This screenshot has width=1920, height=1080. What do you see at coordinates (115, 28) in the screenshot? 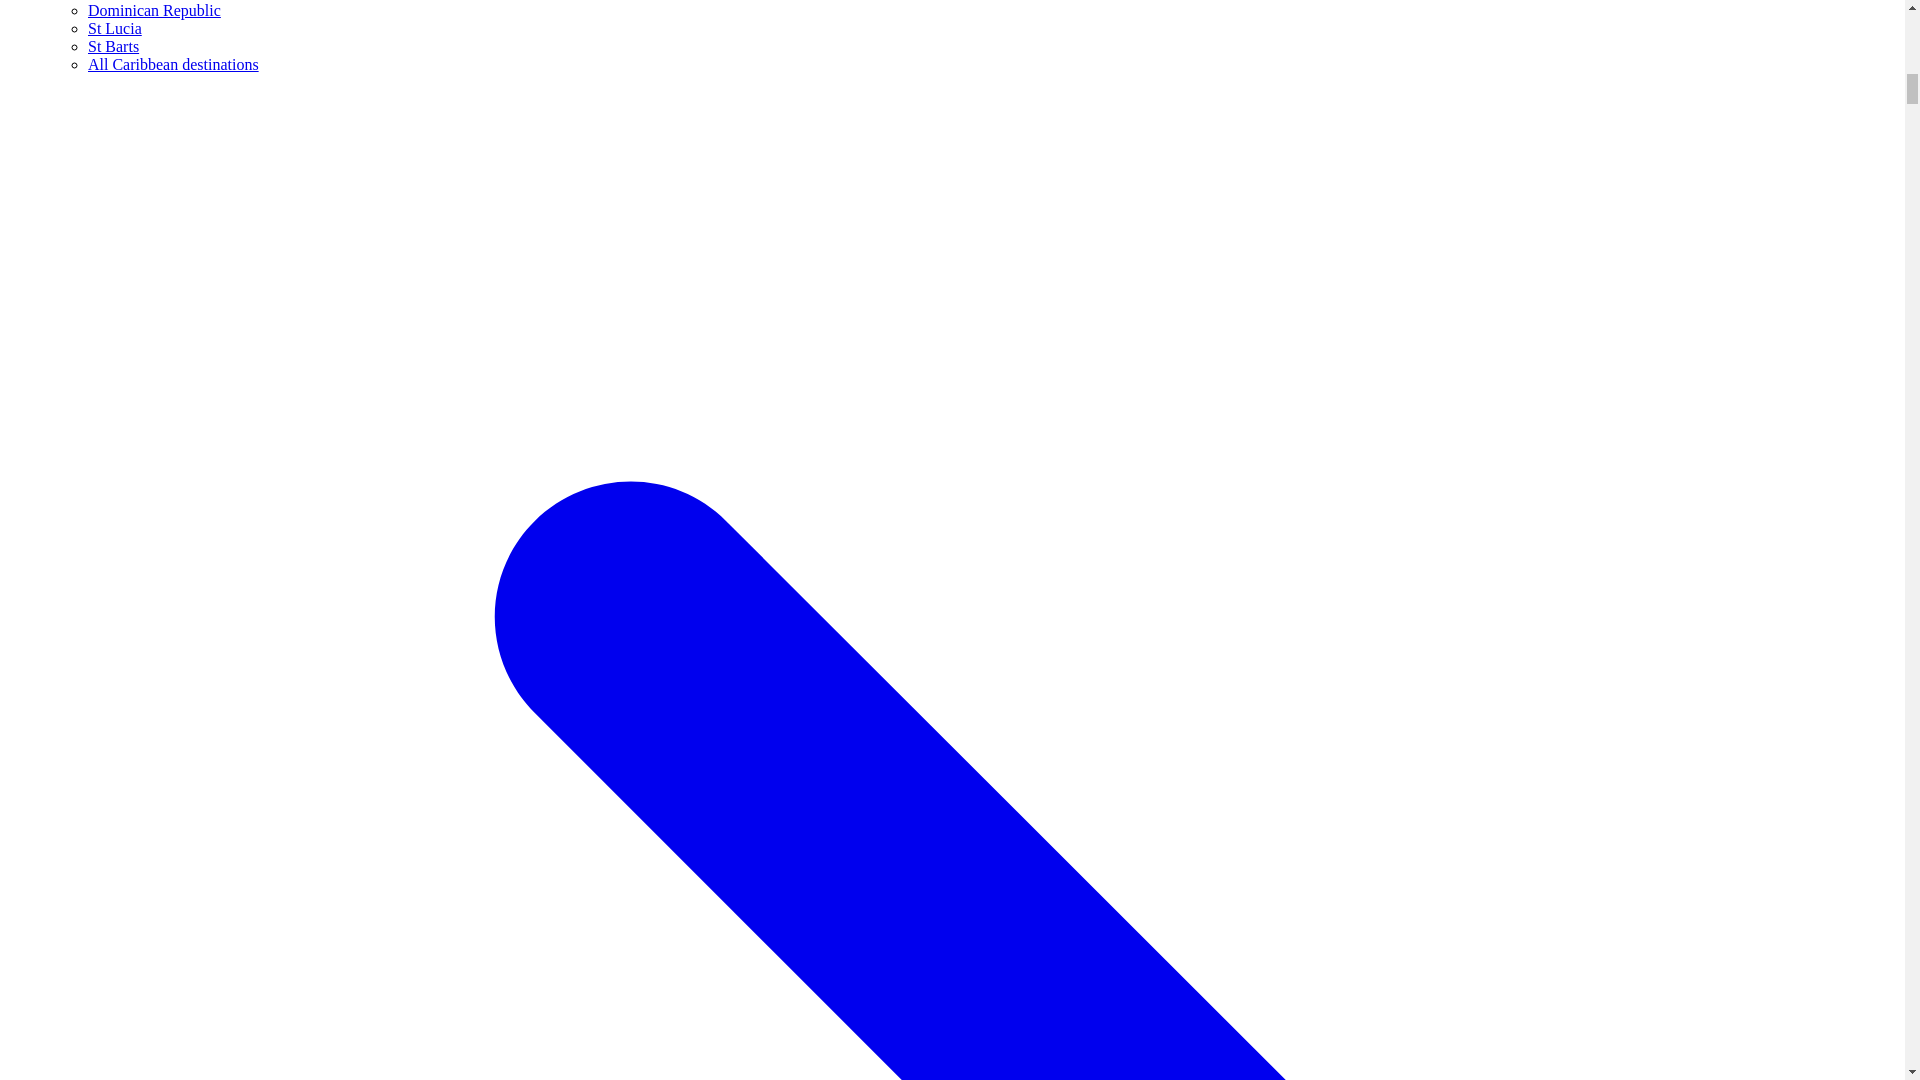
I see `St Lucia` at bounding box center [115, 28].